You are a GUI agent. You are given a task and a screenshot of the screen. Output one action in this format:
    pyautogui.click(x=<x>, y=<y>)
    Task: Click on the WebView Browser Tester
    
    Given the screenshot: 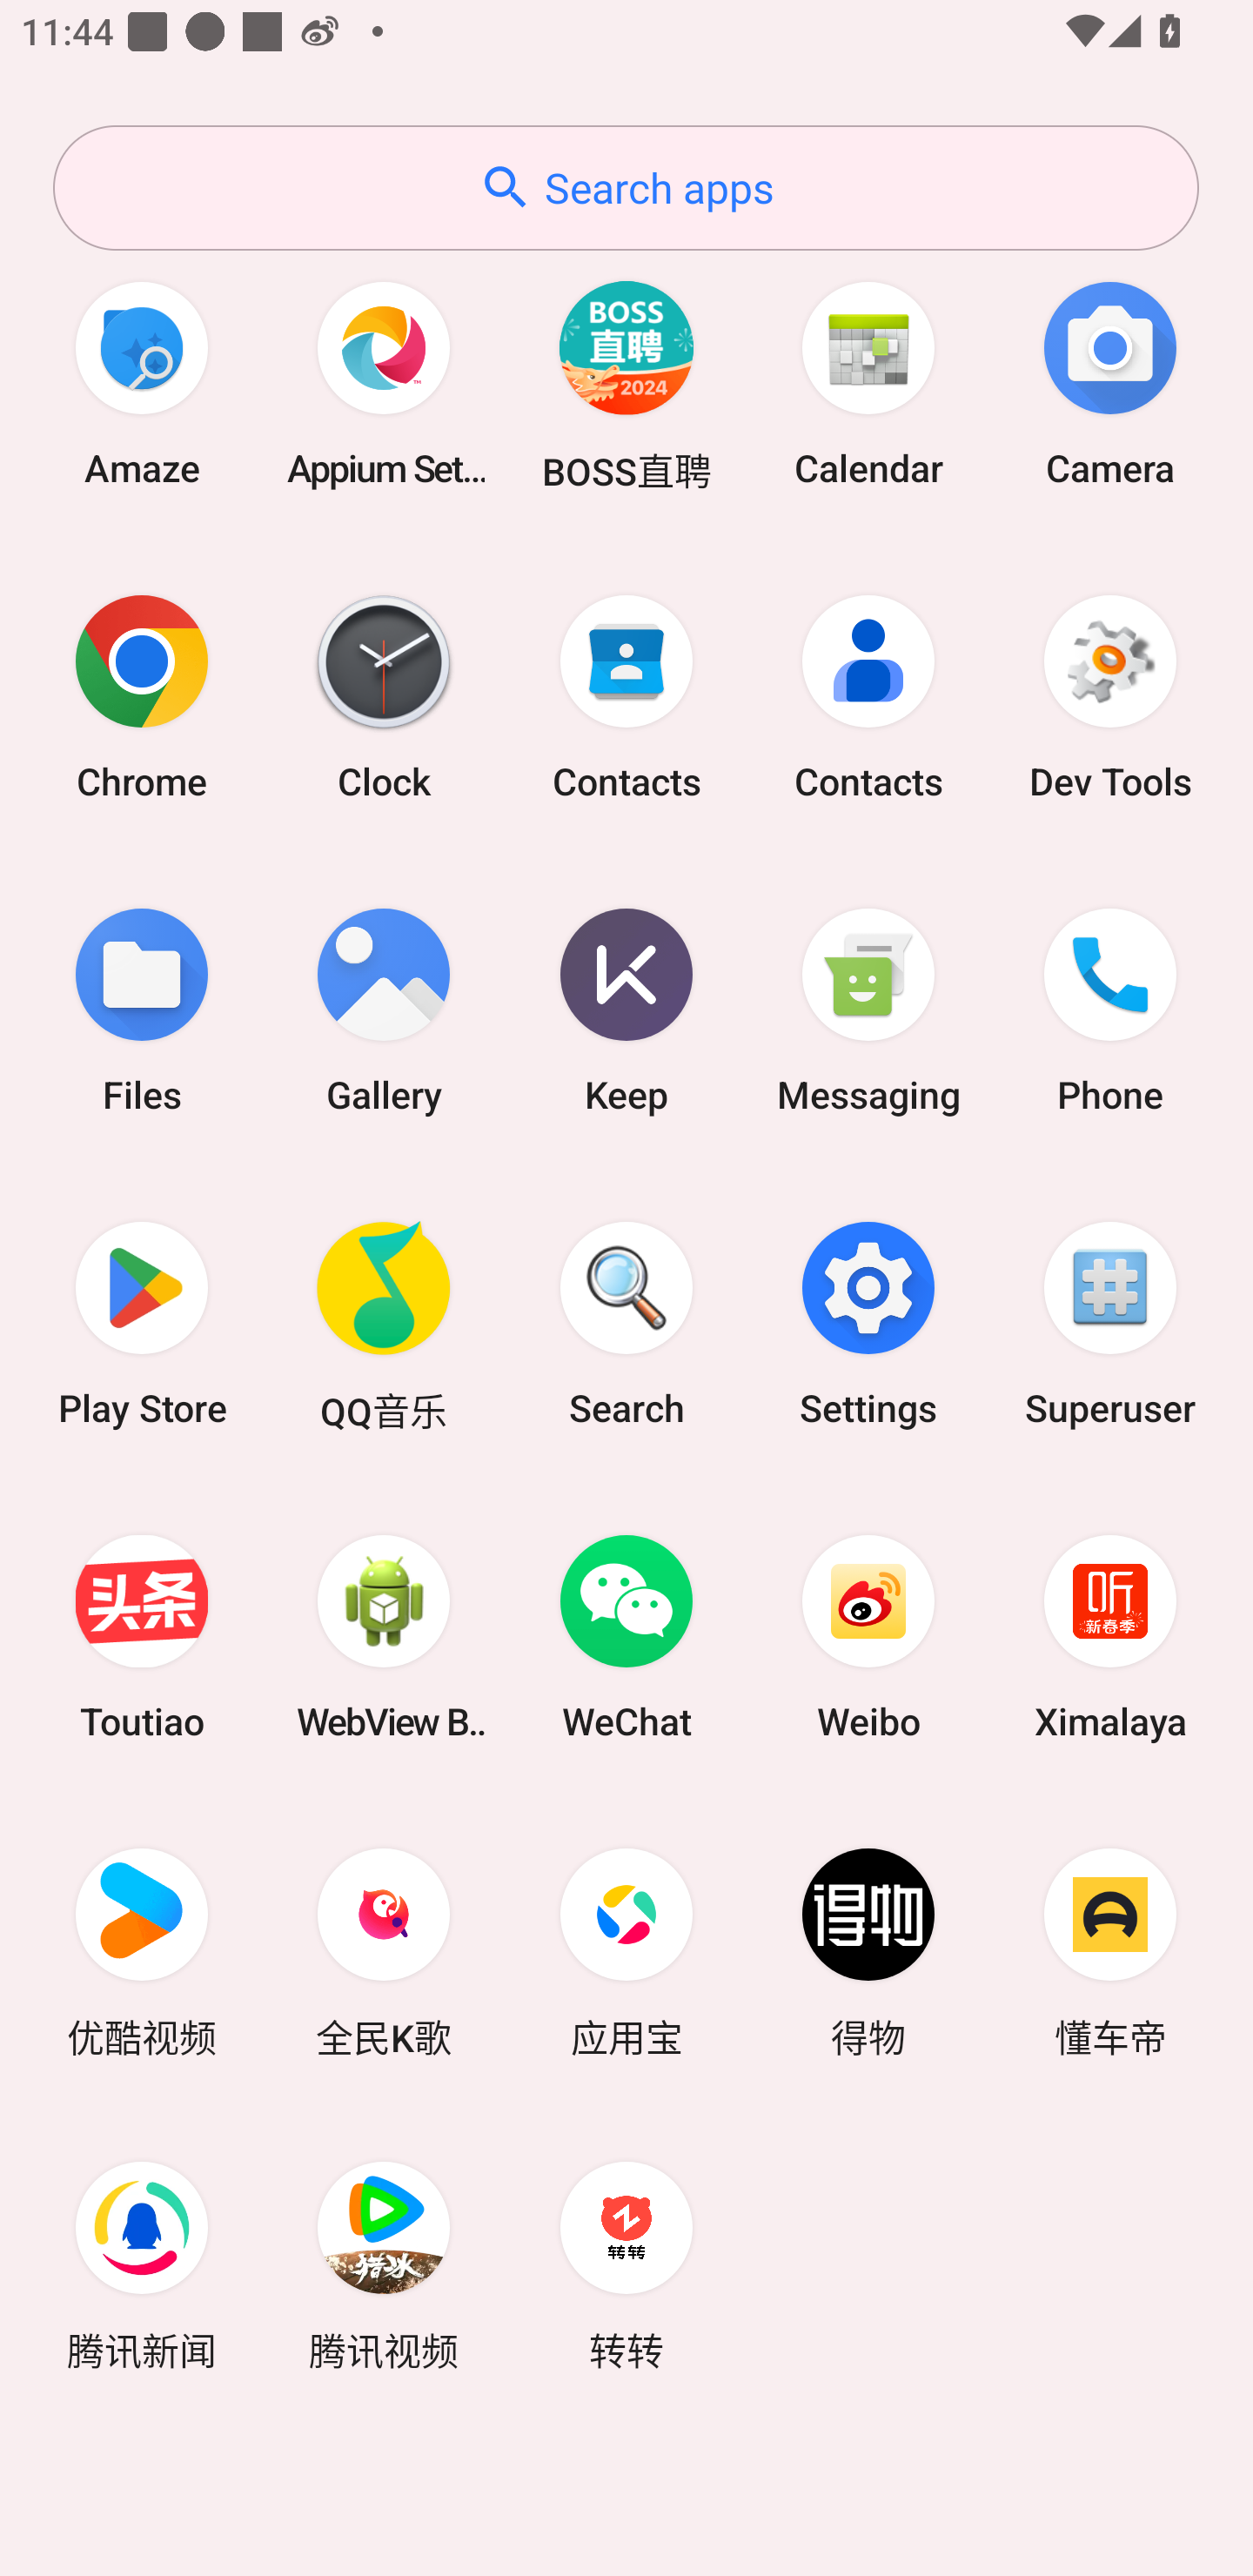 What is the action you would take?
    pyautogui.click(x=384, y=1636)
    